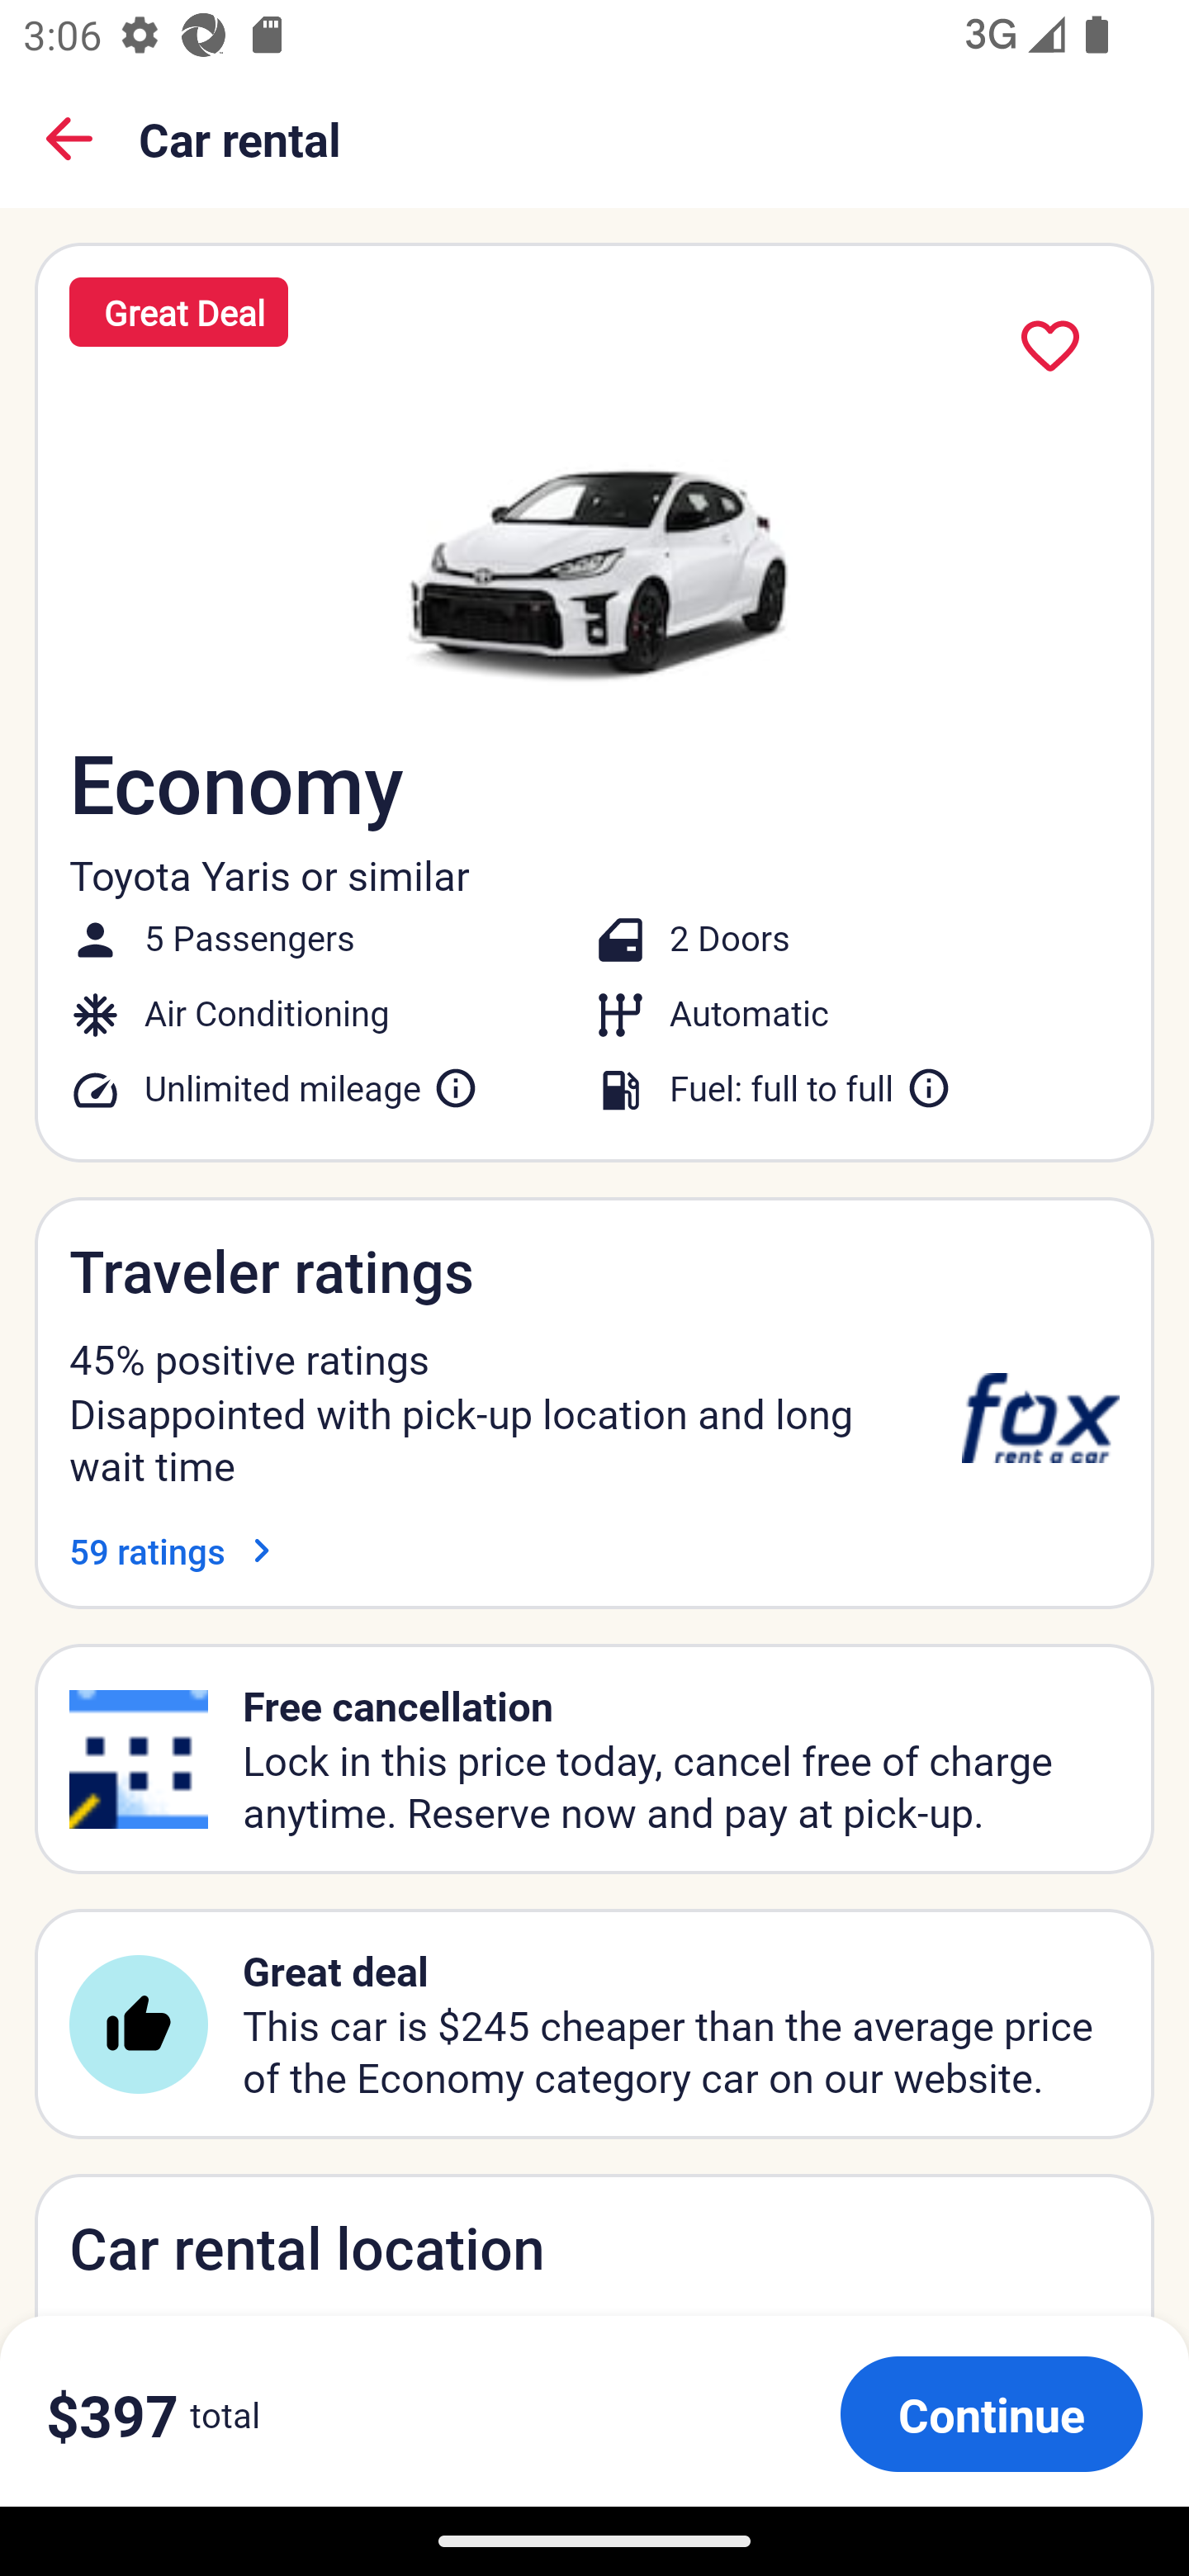 The height and width of the screenshot is (2576, 1189). I want to click on Unlimited mileage, so click(312, 1088).